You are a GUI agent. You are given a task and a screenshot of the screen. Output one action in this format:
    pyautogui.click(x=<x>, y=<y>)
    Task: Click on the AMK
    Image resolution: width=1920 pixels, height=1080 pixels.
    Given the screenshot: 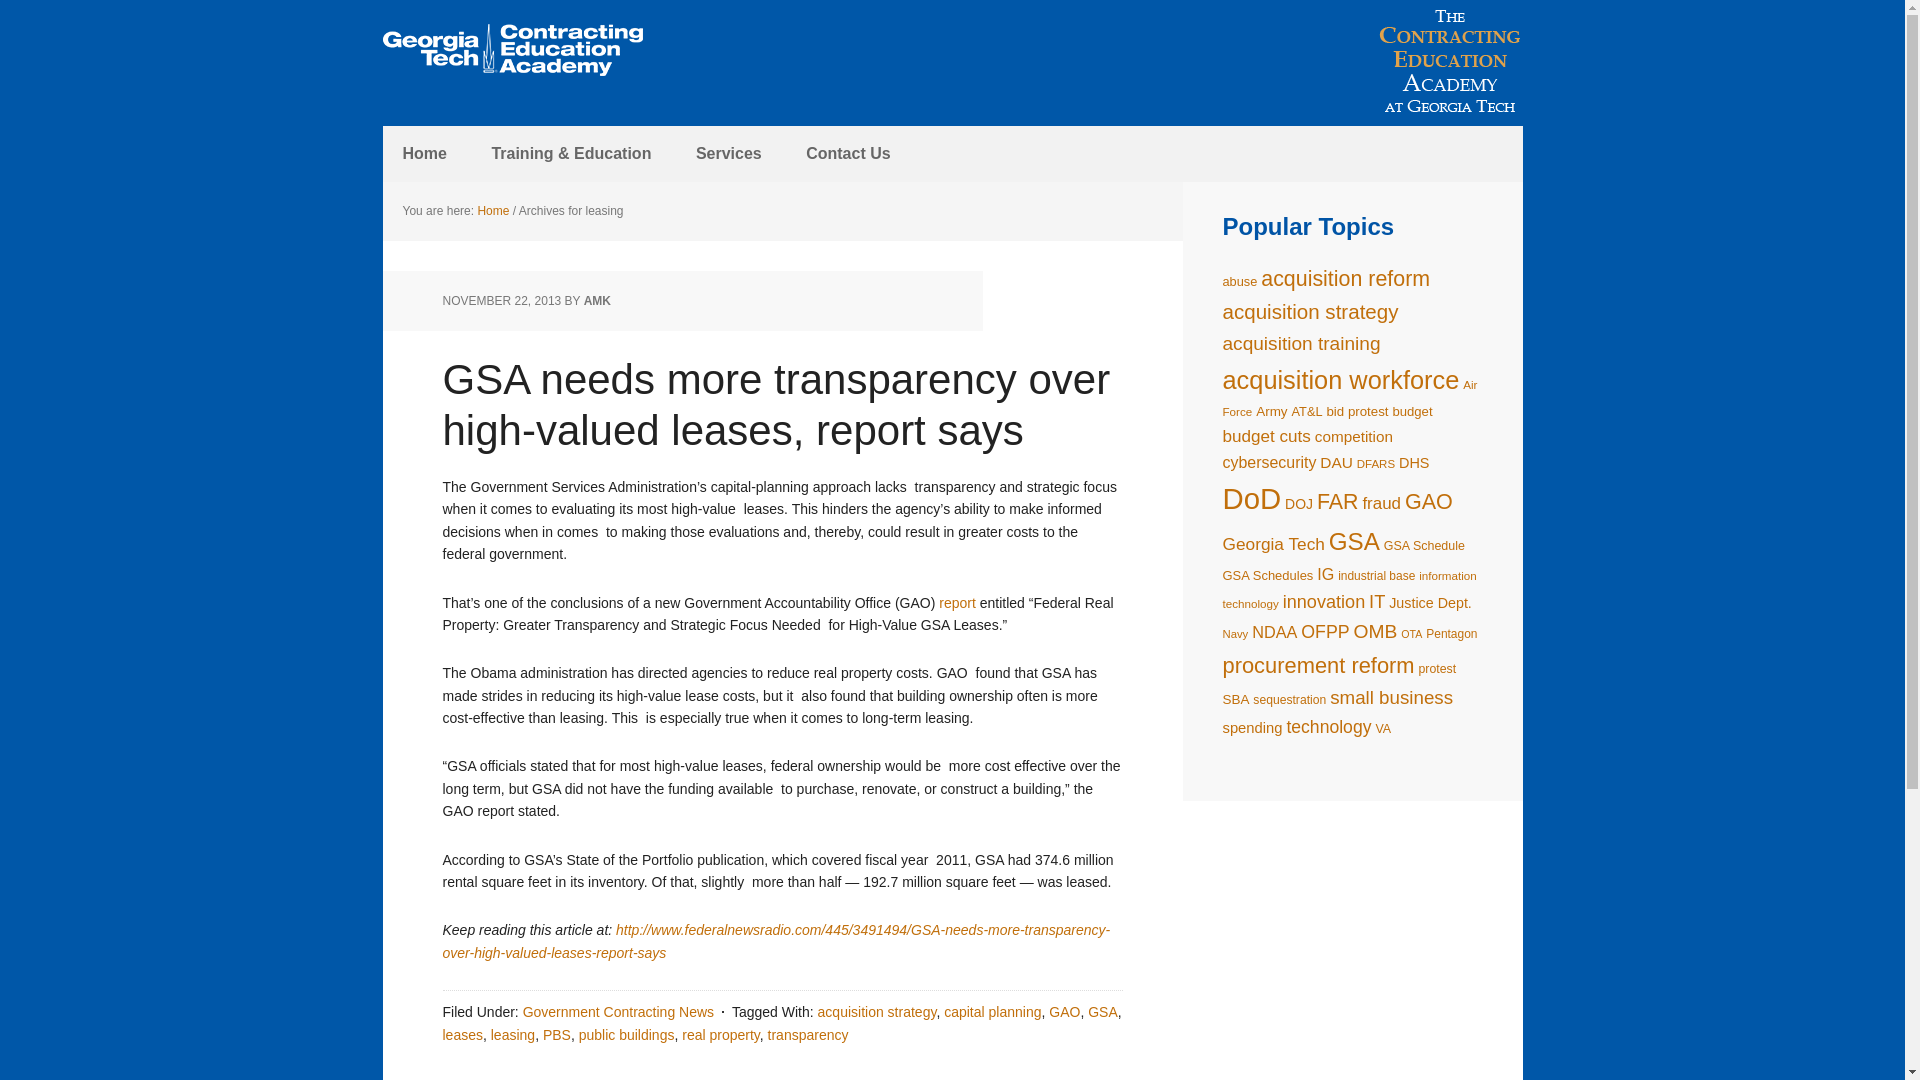 What is the action you would take?
    pyautogui.click(x=596, y=300)
    